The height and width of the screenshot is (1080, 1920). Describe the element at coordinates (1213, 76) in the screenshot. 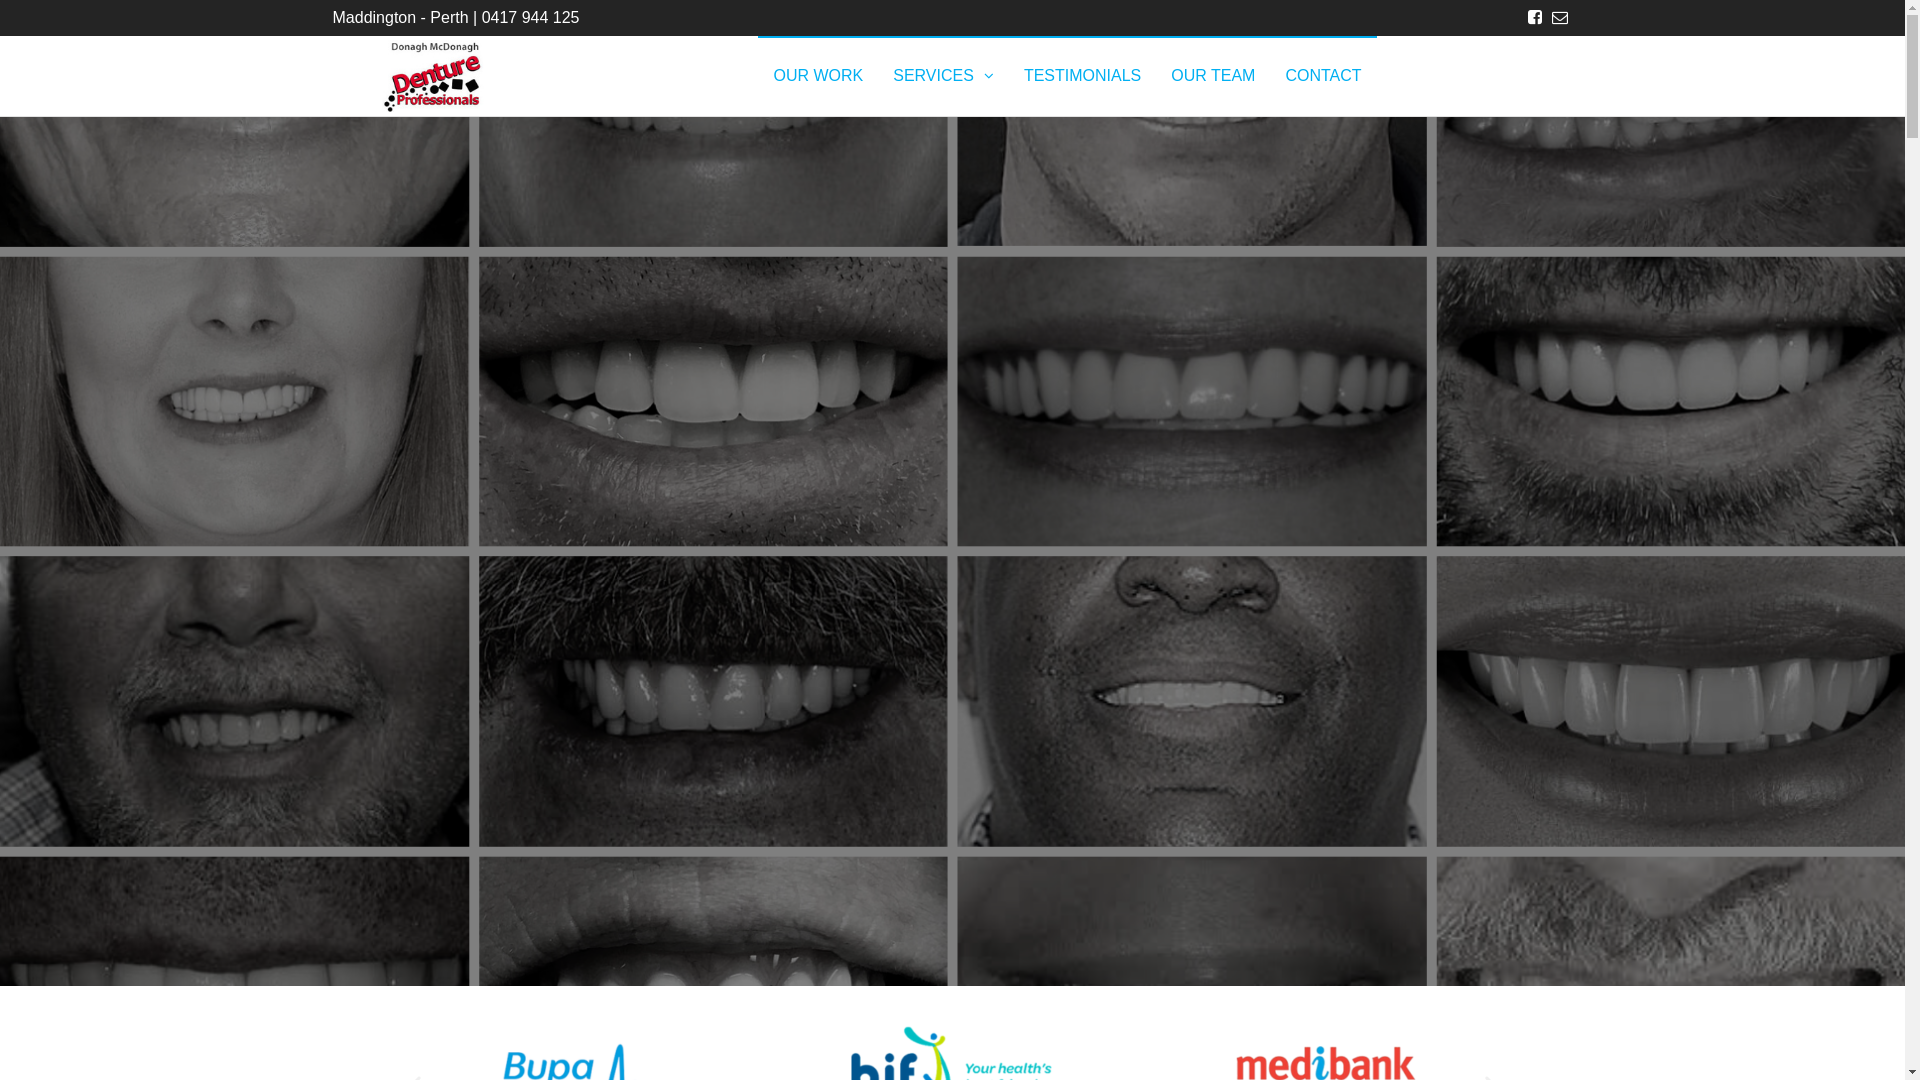

I see `OUR TEAM` at that location.